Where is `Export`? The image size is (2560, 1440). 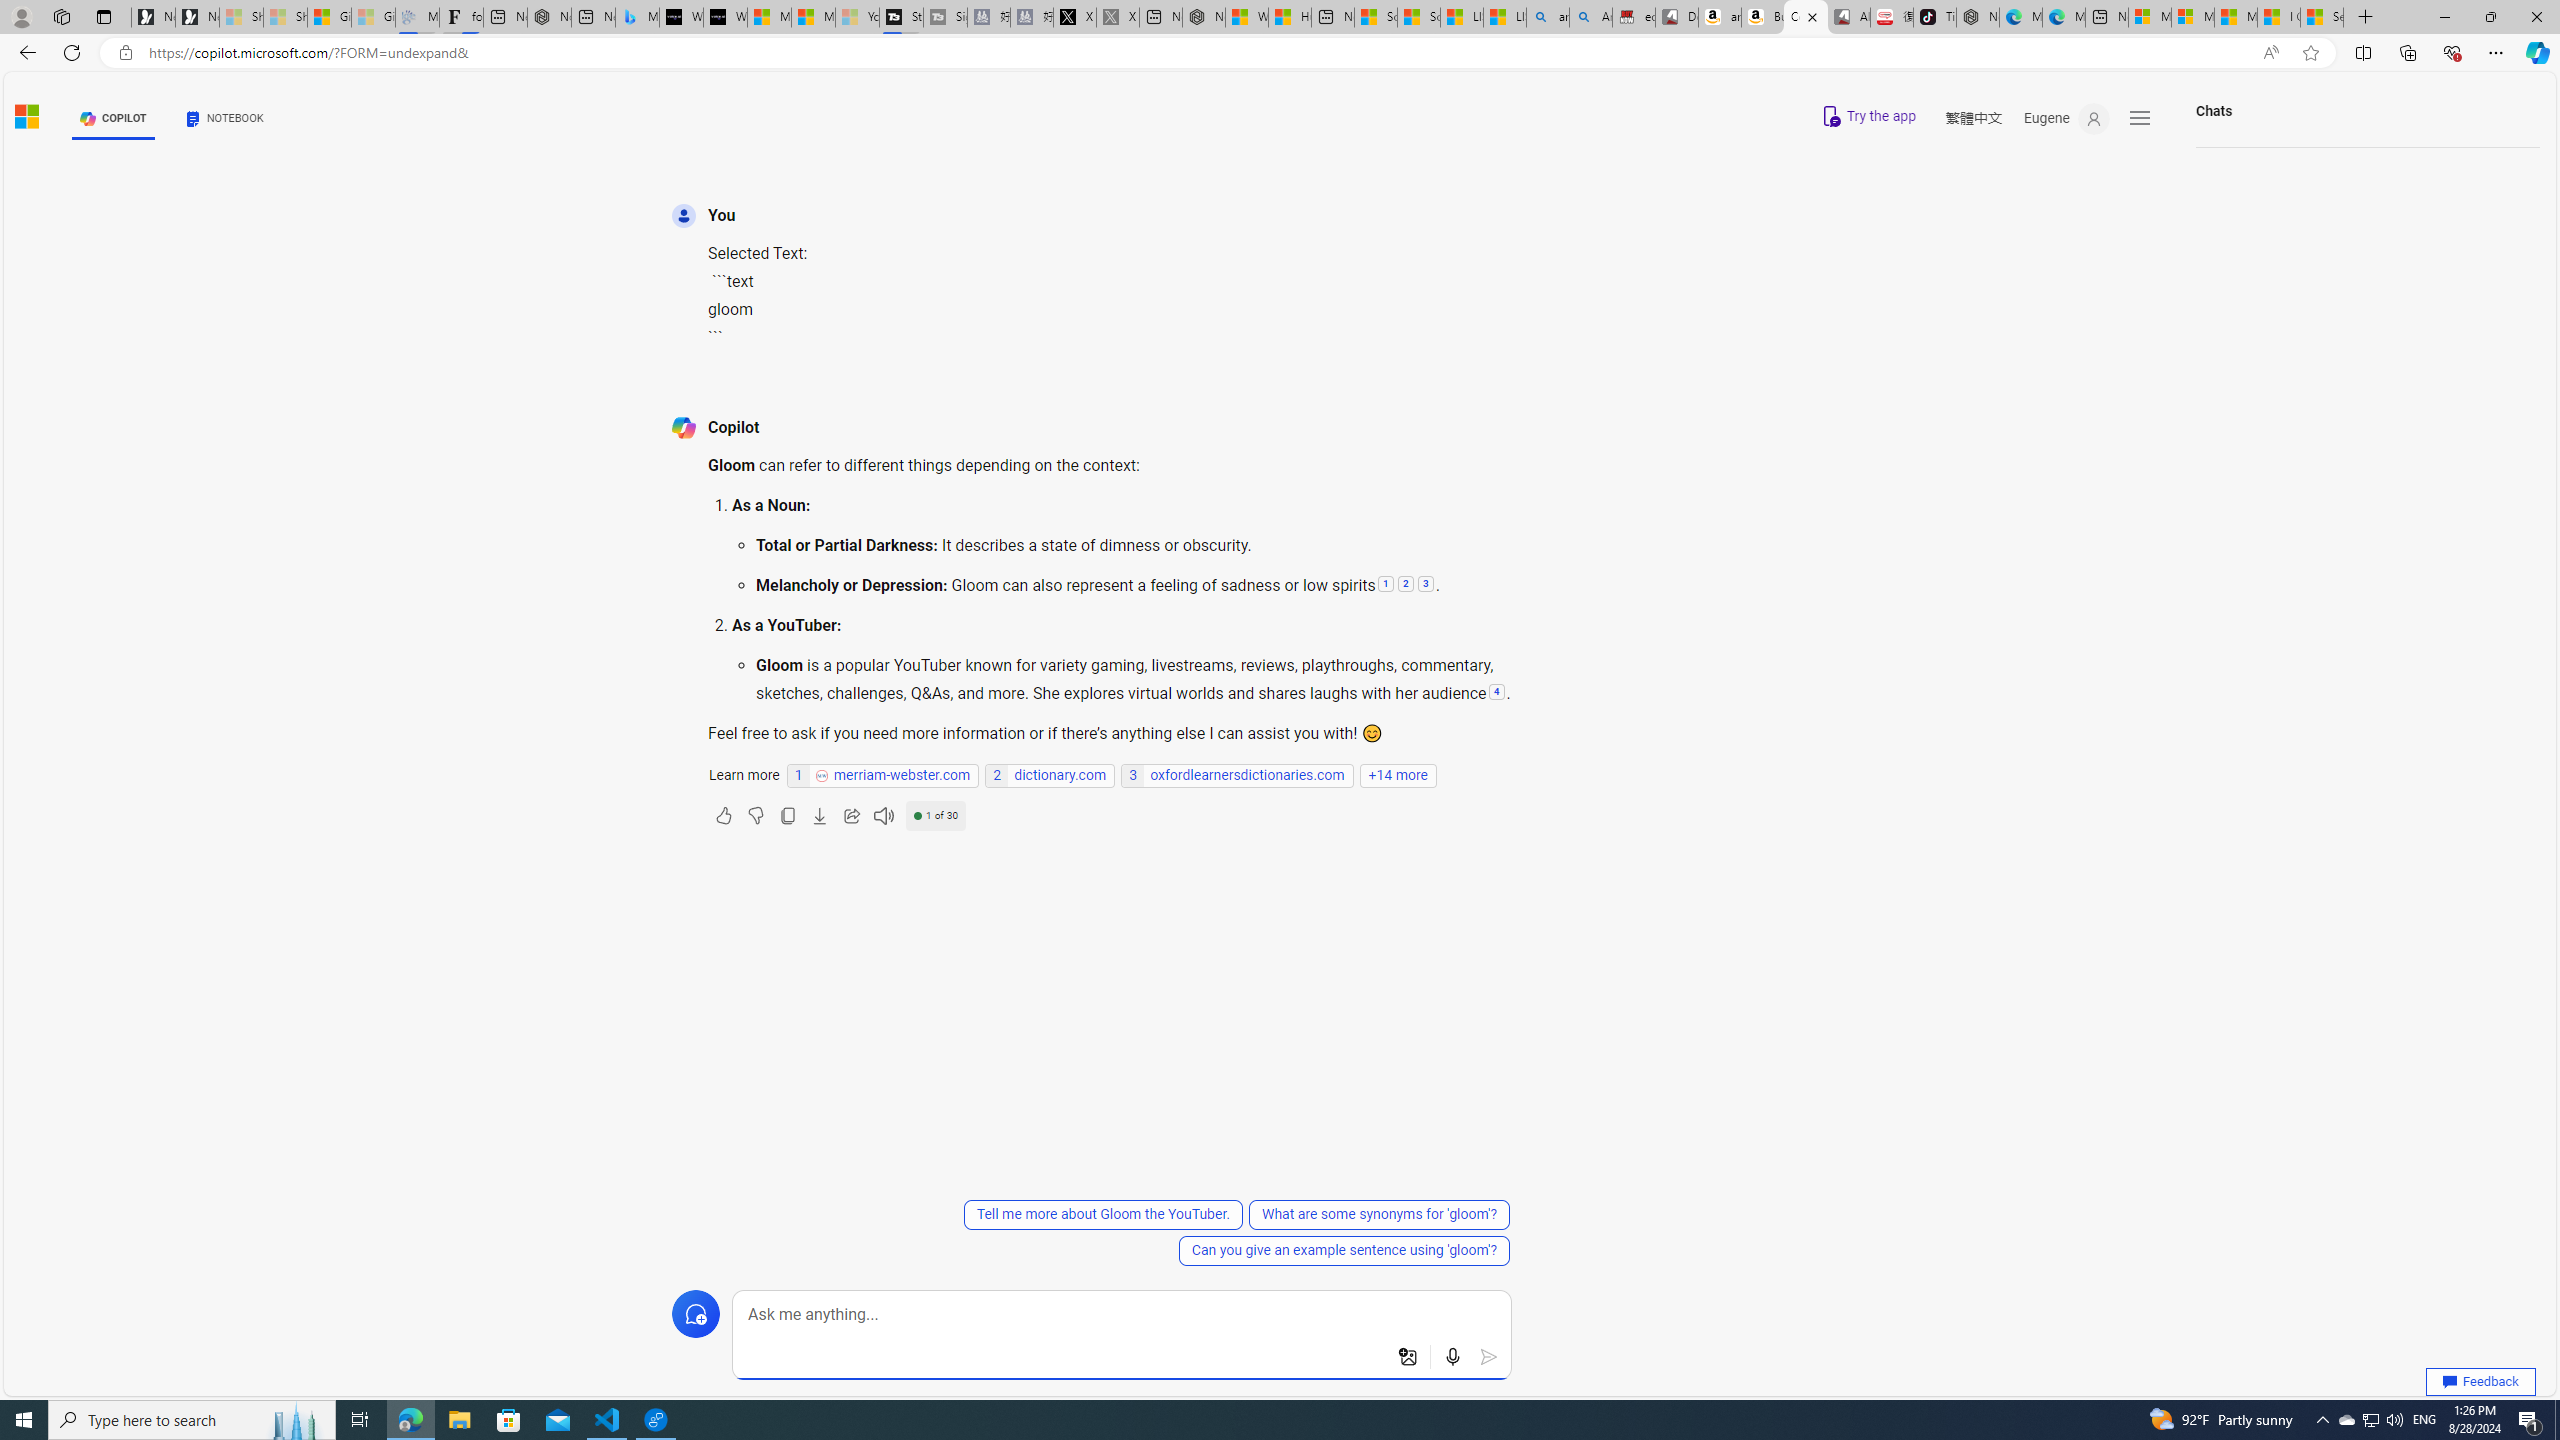
Export is located at coordinates (820, 816).